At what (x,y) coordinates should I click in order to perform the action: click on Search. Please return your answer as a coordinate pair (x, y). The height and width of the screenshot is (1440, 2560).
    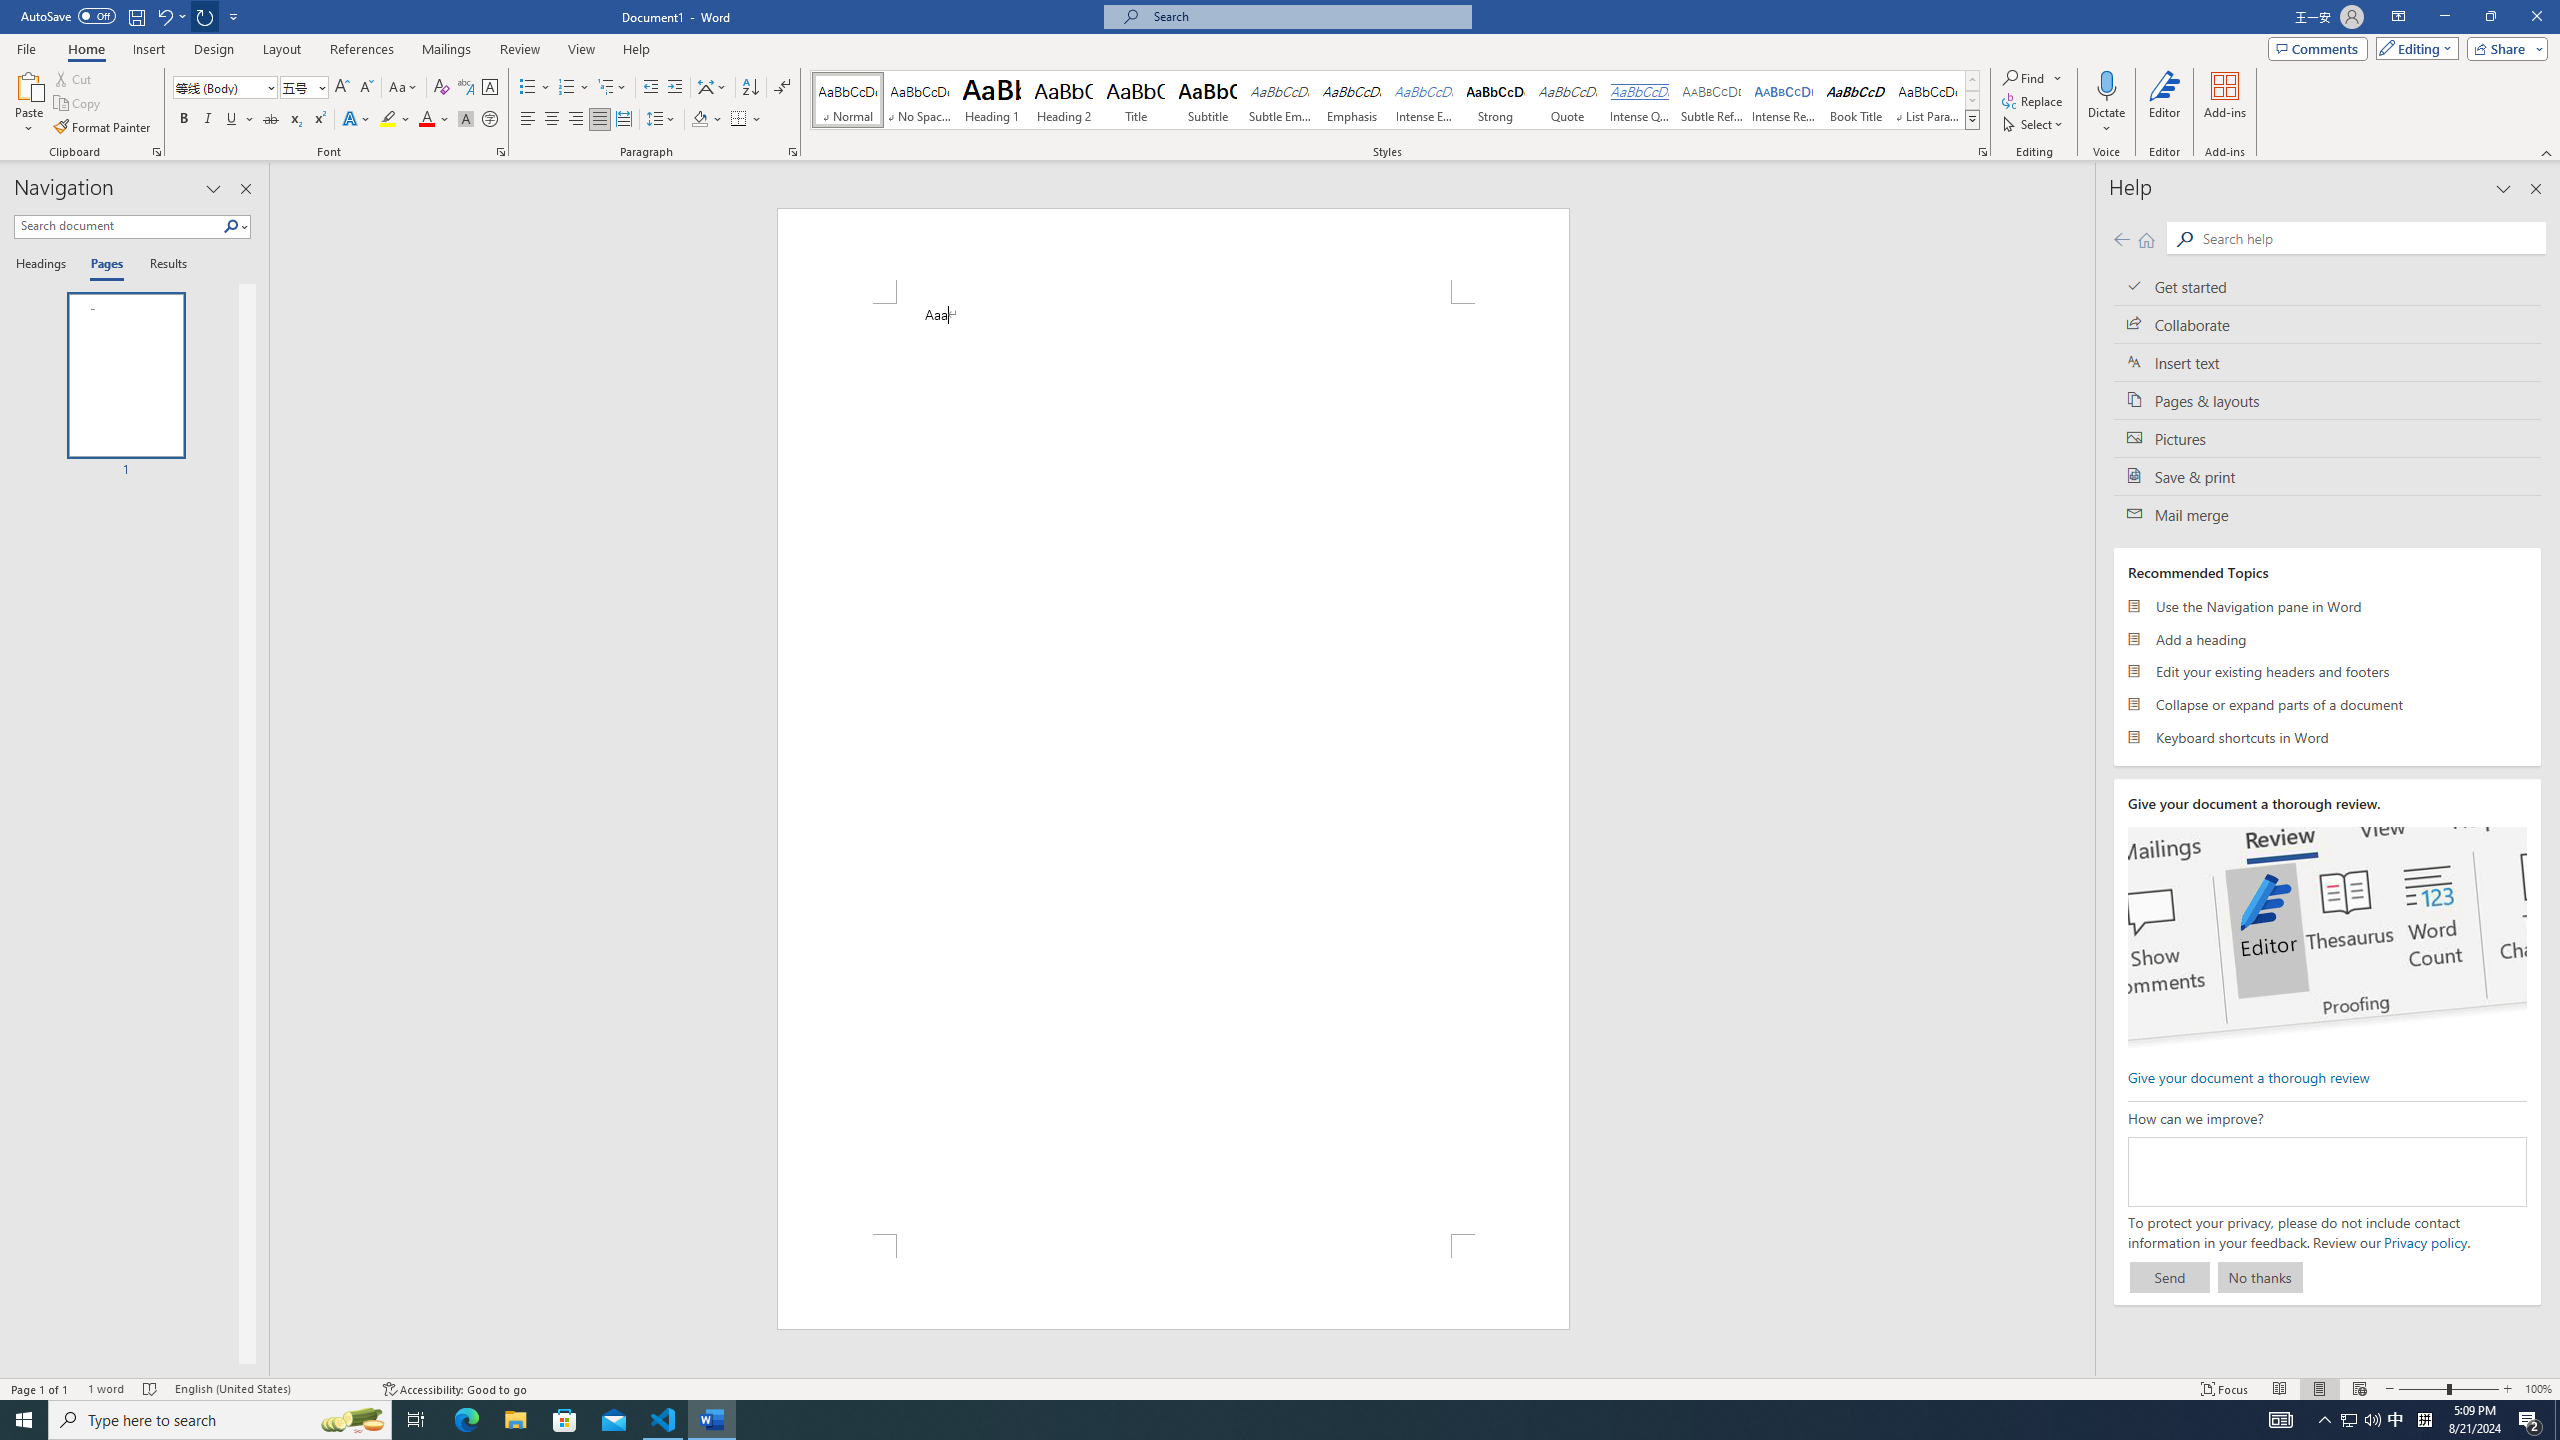
    Looking at the image, I should click on (2368, 238).